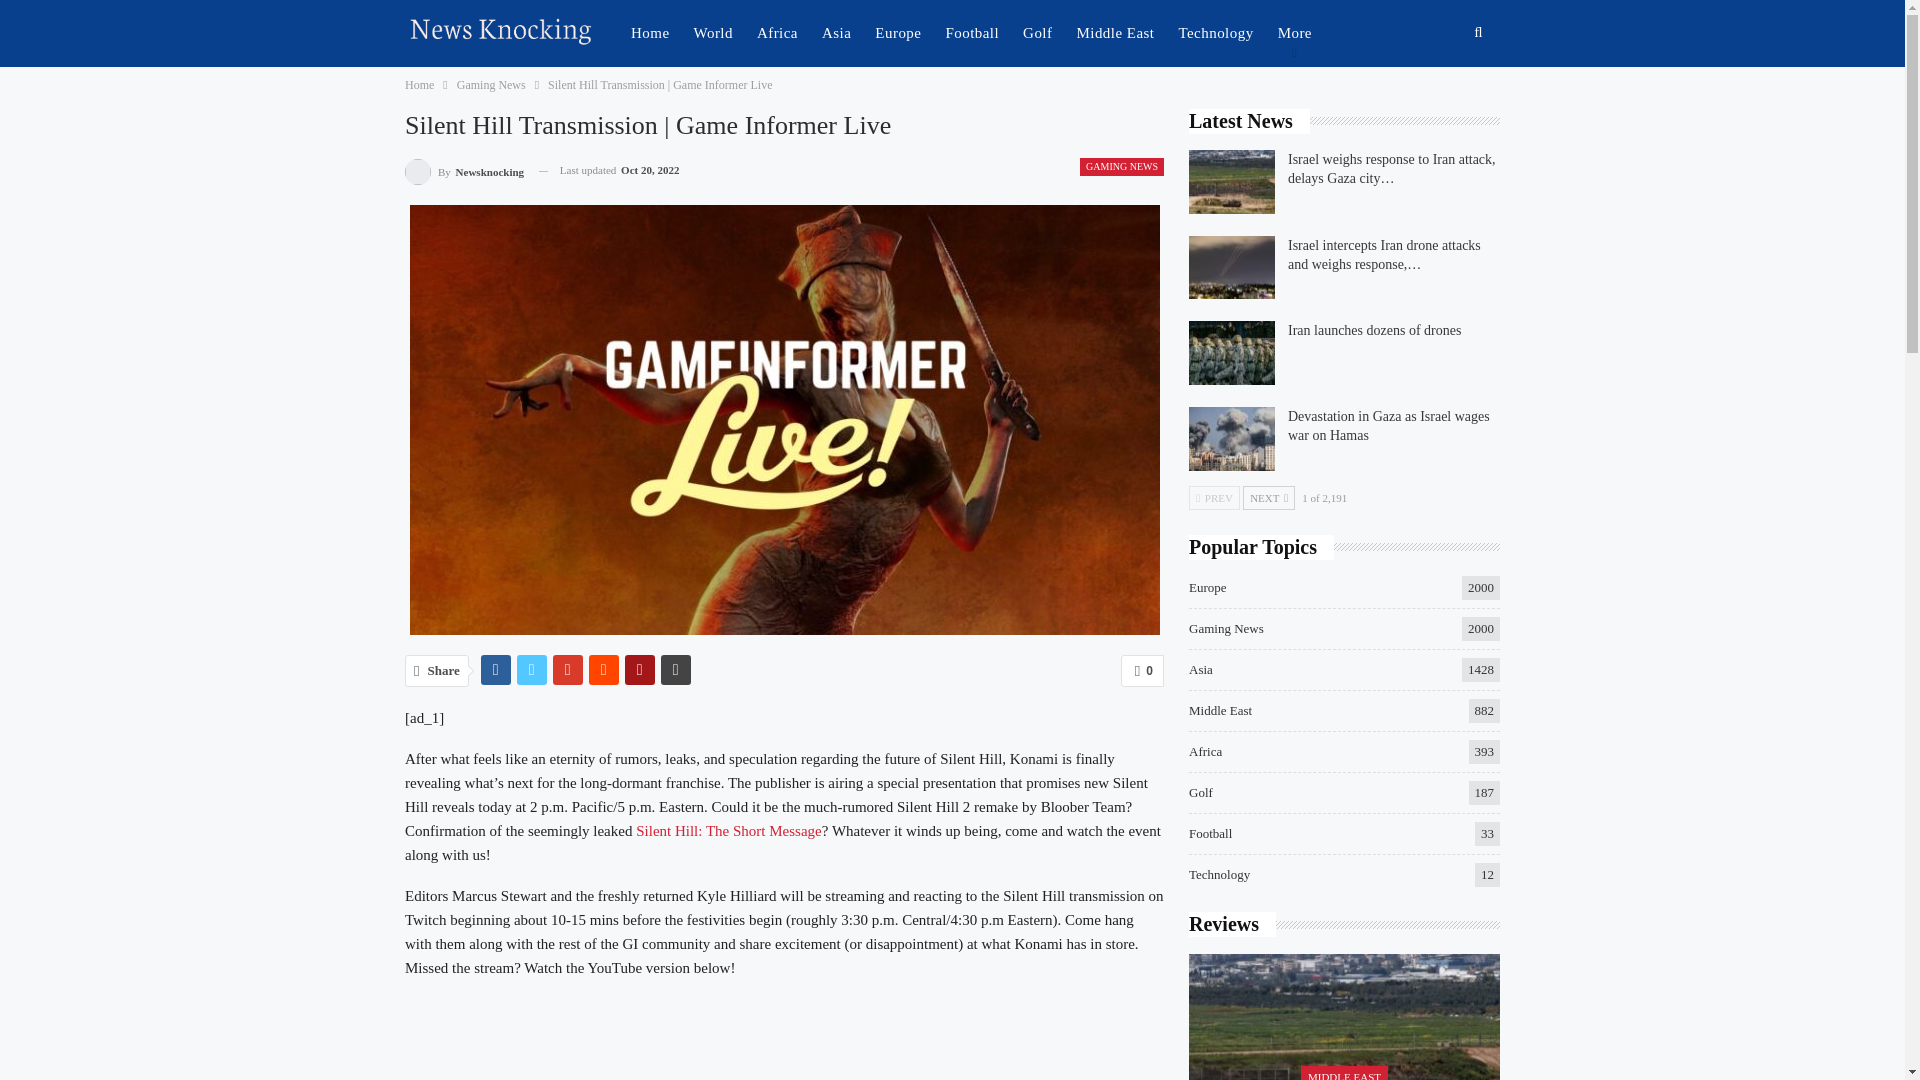 This screenshot has width=1920, height=1080. Describe the element at coordinates (1142, 670) in the screenshot. I see `0` at that location.